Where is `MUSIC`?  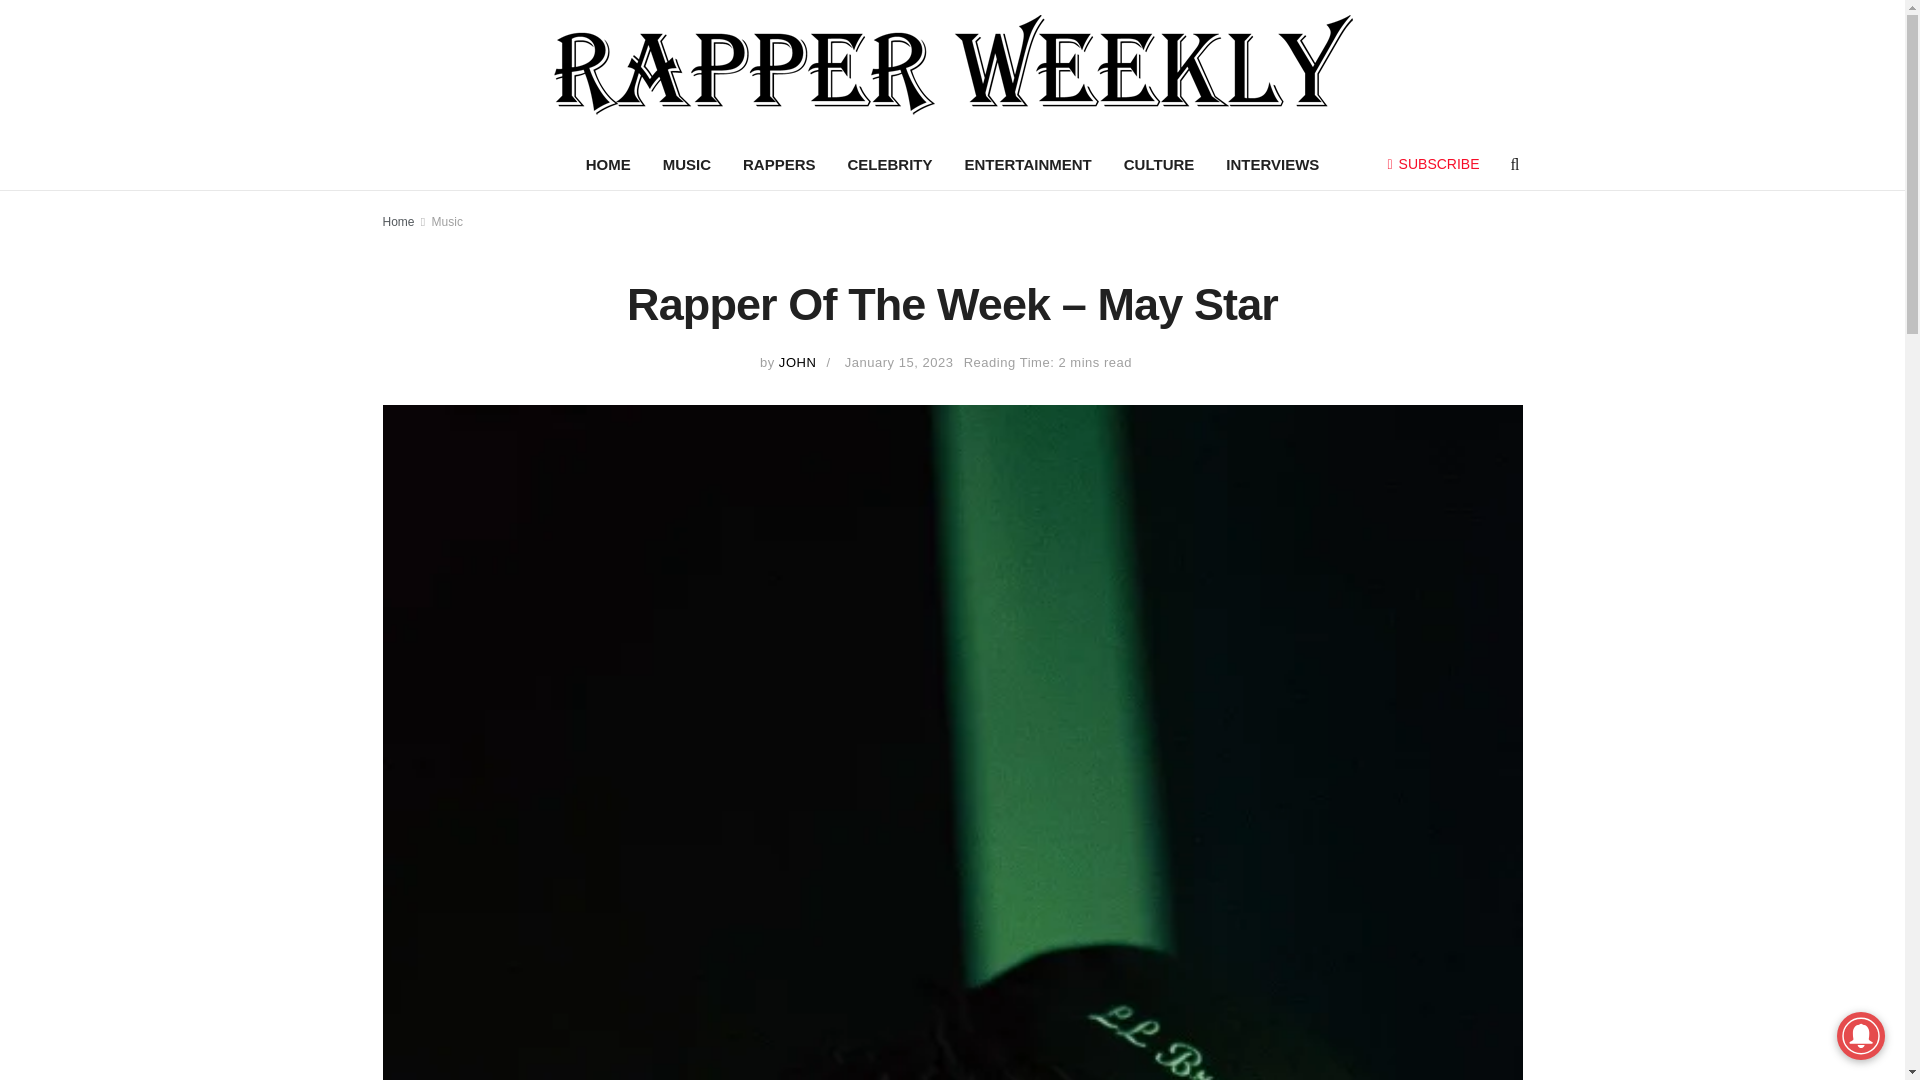 MUSIC is located at coordinates (687, 165).